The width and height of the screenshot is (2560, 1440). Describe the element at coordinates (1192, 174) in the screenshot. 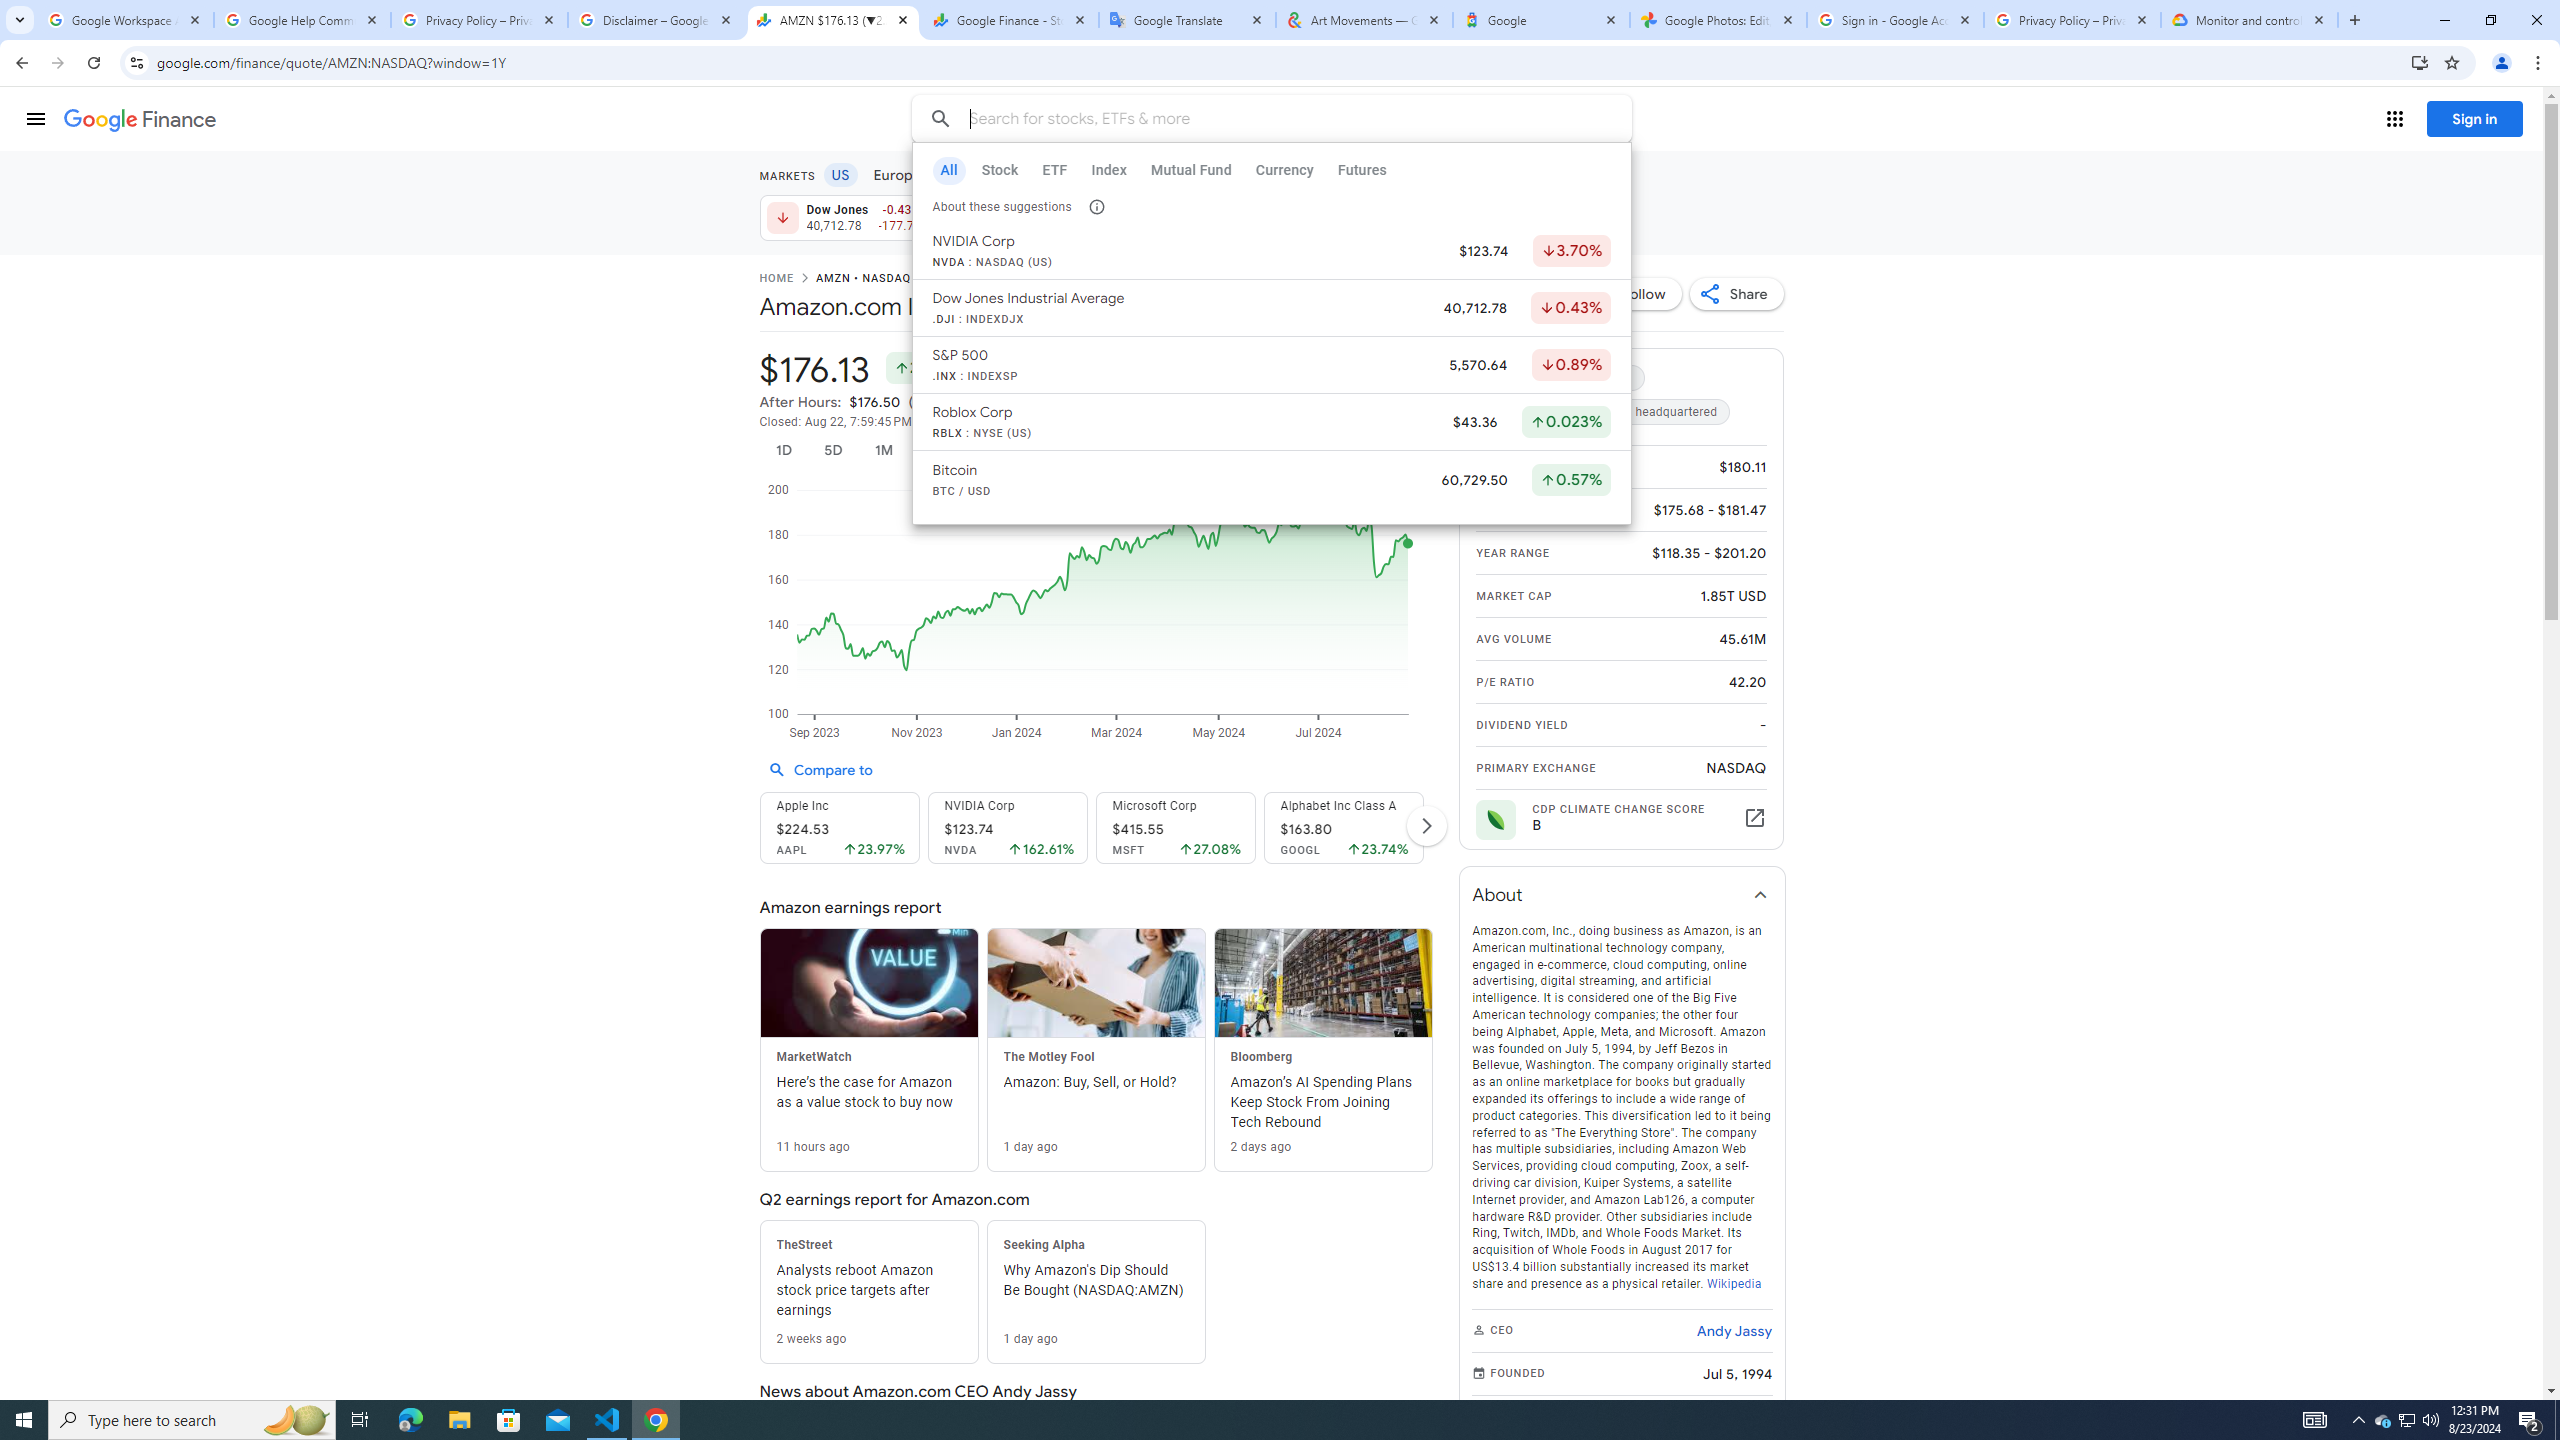

I see `Futures` at that location.